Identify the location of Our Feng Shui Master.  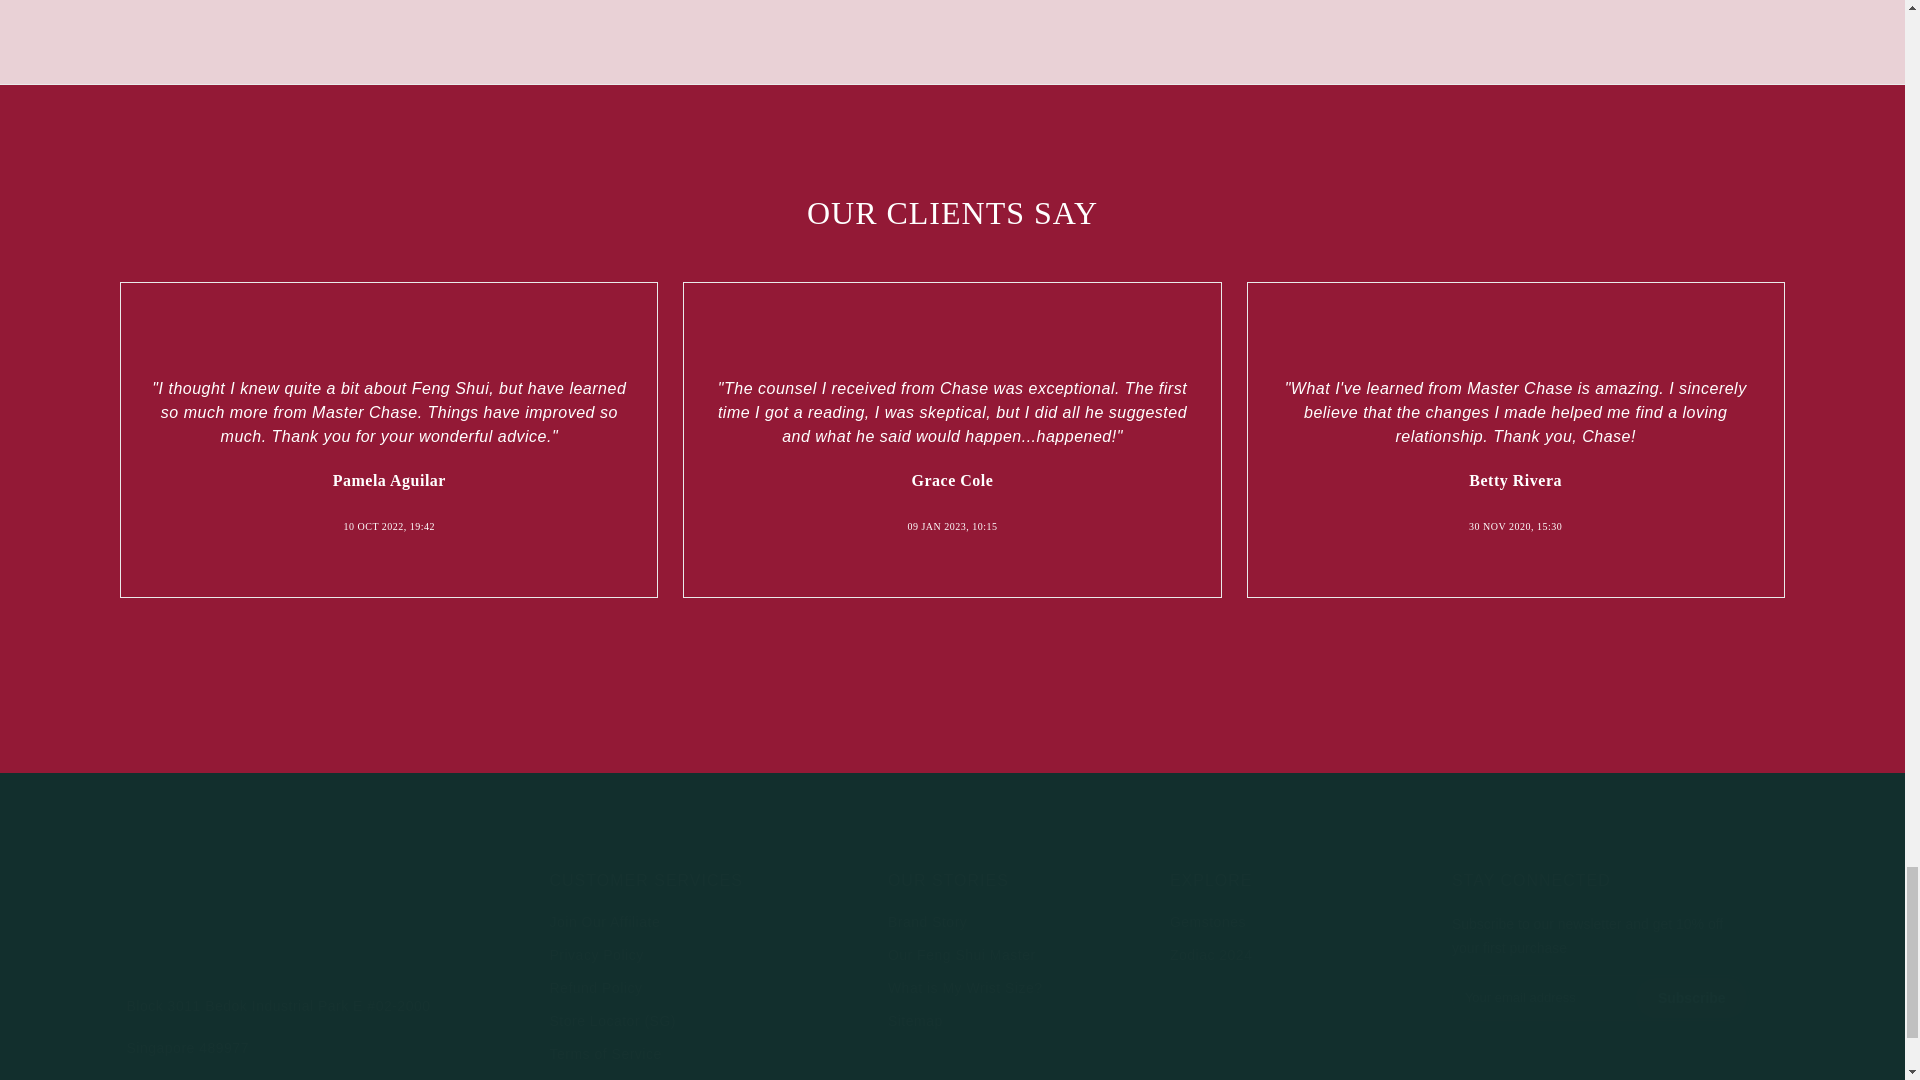
(962, 955).